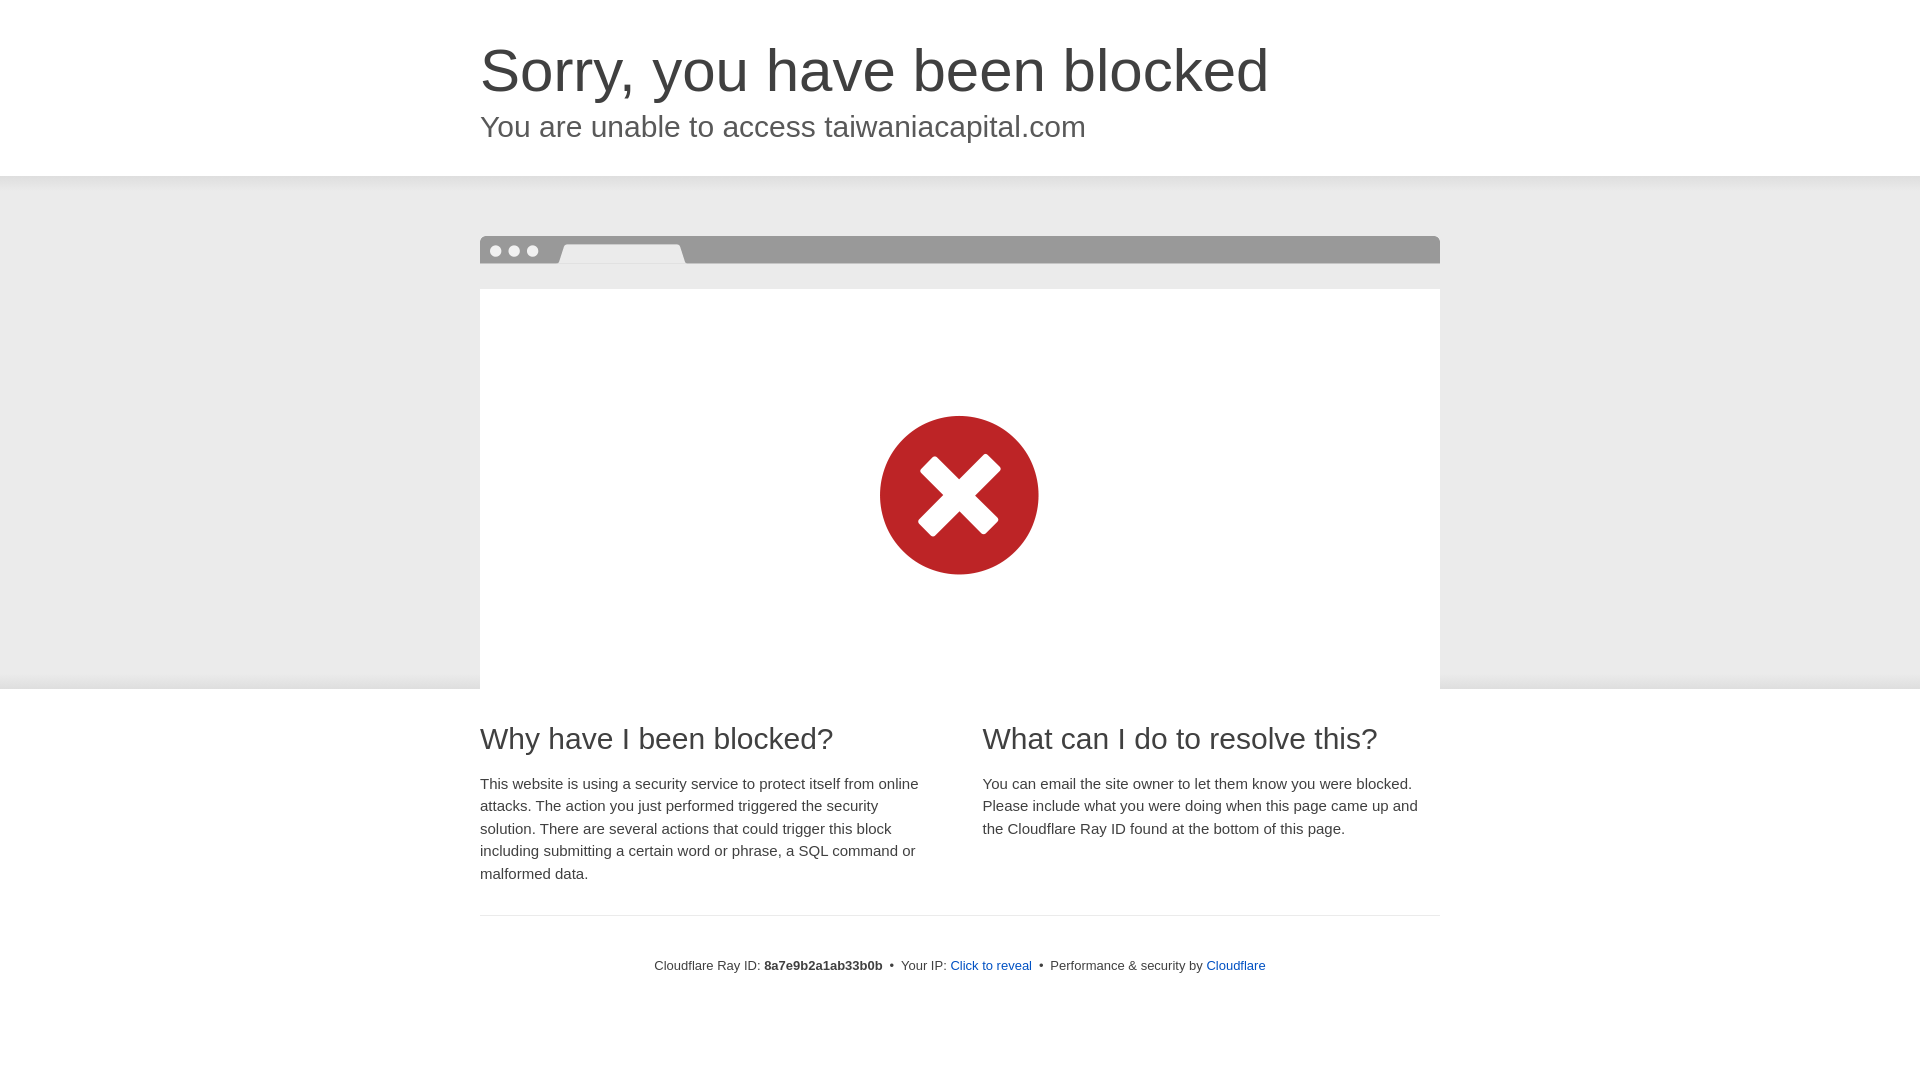 Image resolution: width=1920 pixels, height=1080 pixels. I want to click on Click to reveal, so click(991, 966).